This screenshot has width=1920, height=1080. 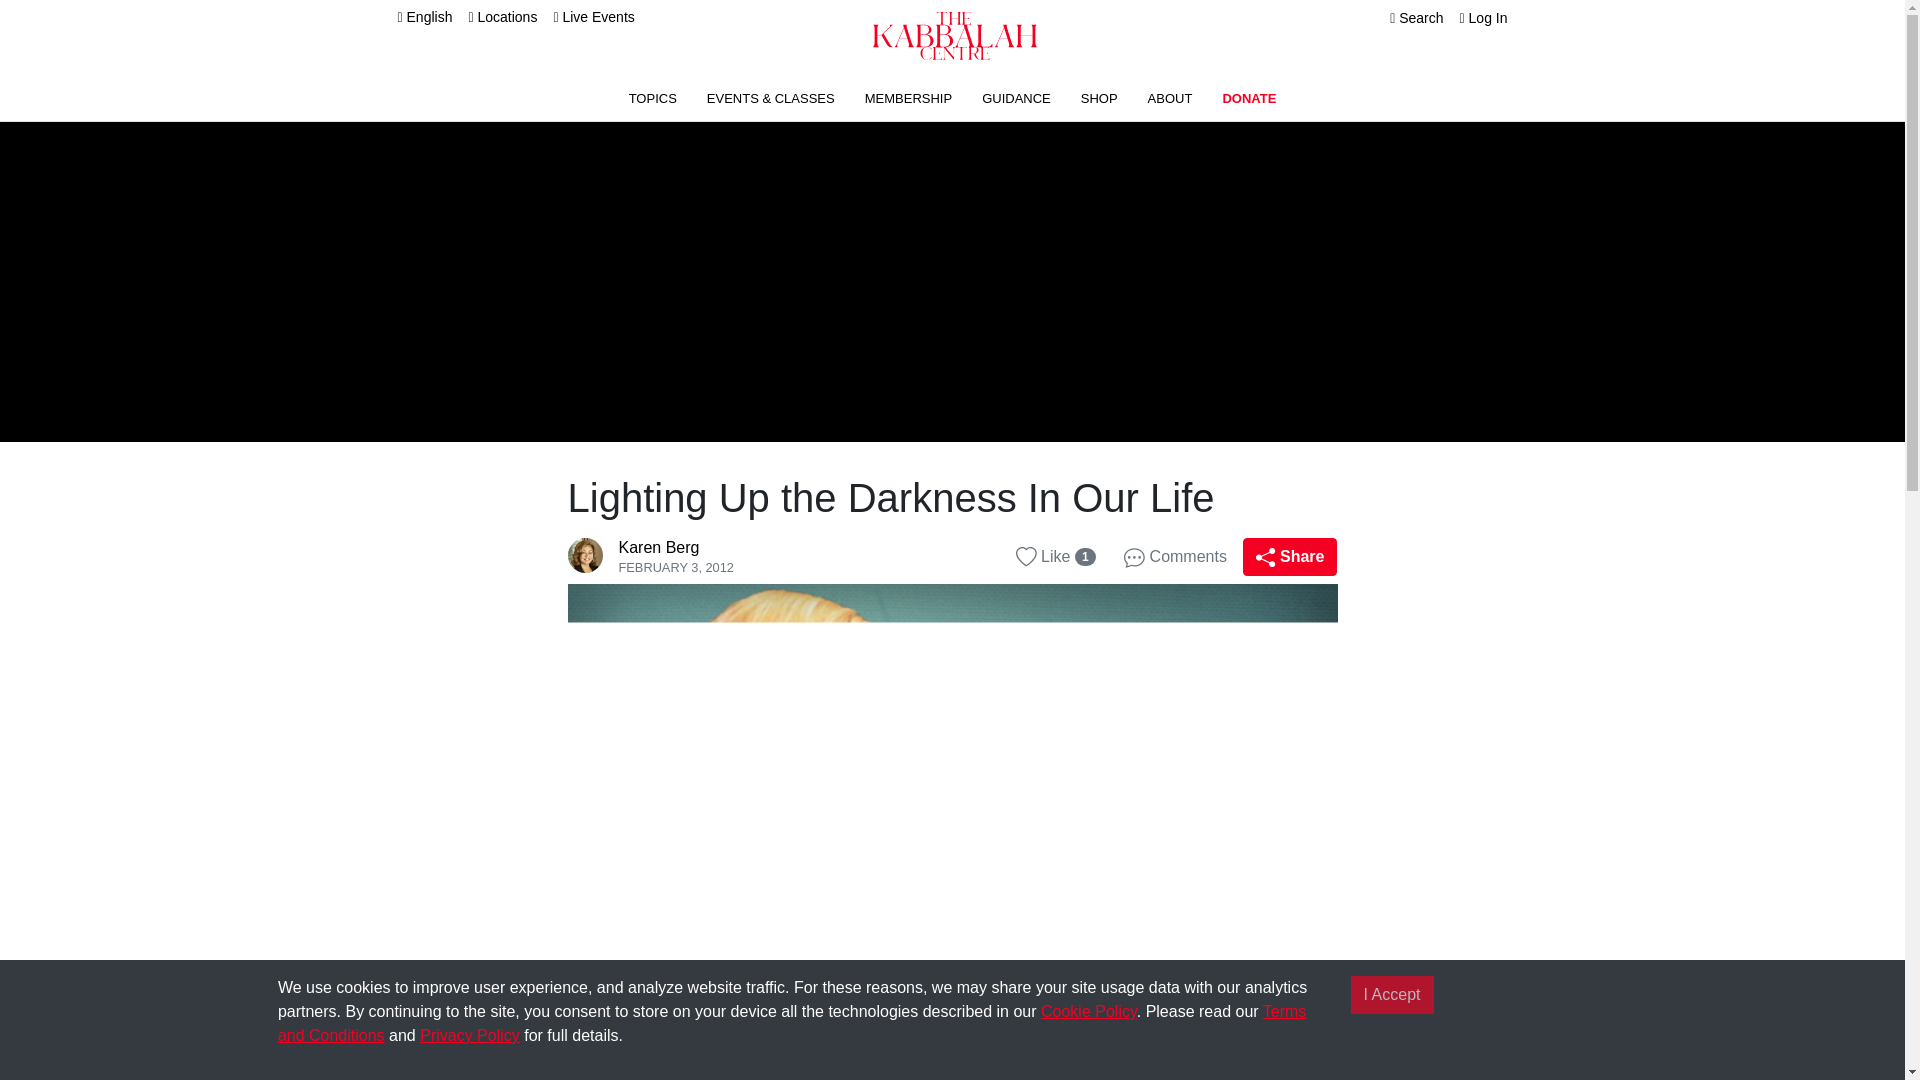 What do you see at coordinates (1248, 98) in the screenshot?
I see `DONATE` at bounding box center [1248, 98].